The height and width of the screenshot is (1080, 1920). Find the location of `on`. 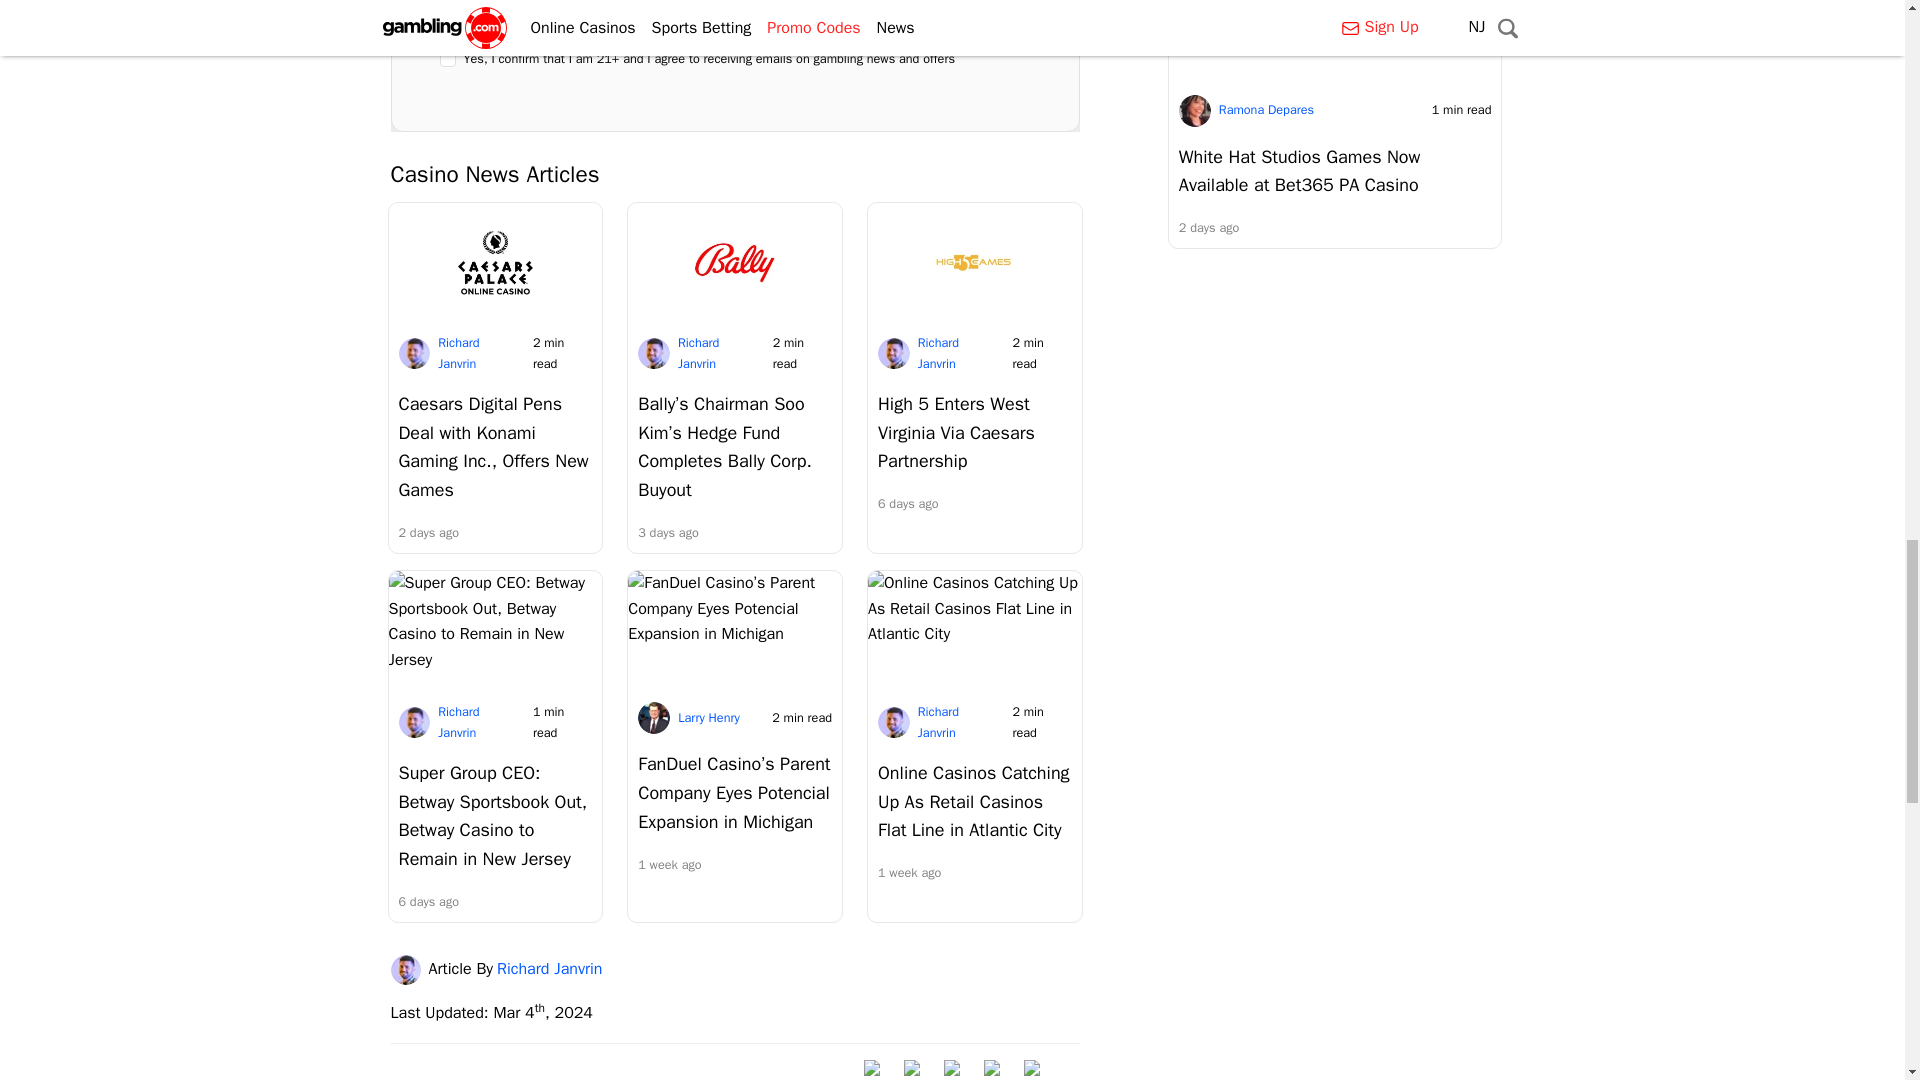

on is located at coordinates (448, 58).